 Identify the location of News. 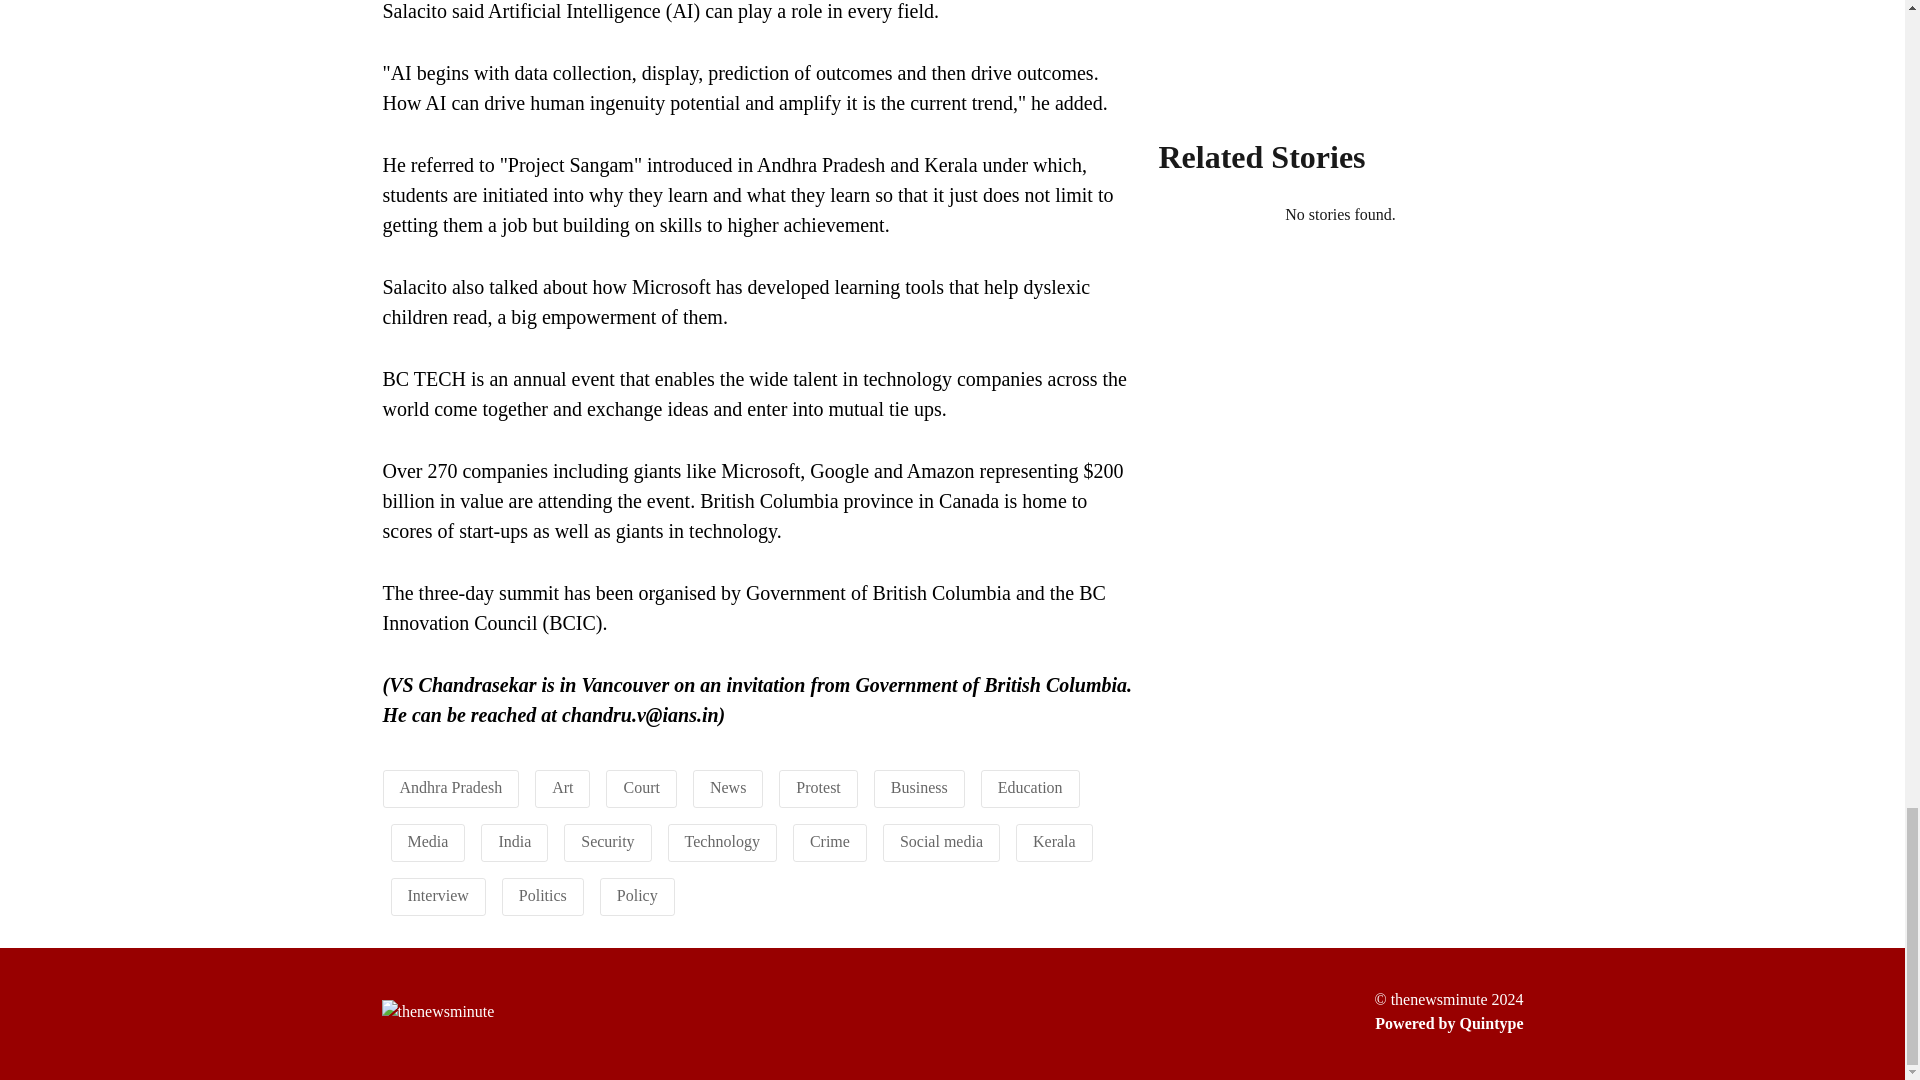
(728, 786).